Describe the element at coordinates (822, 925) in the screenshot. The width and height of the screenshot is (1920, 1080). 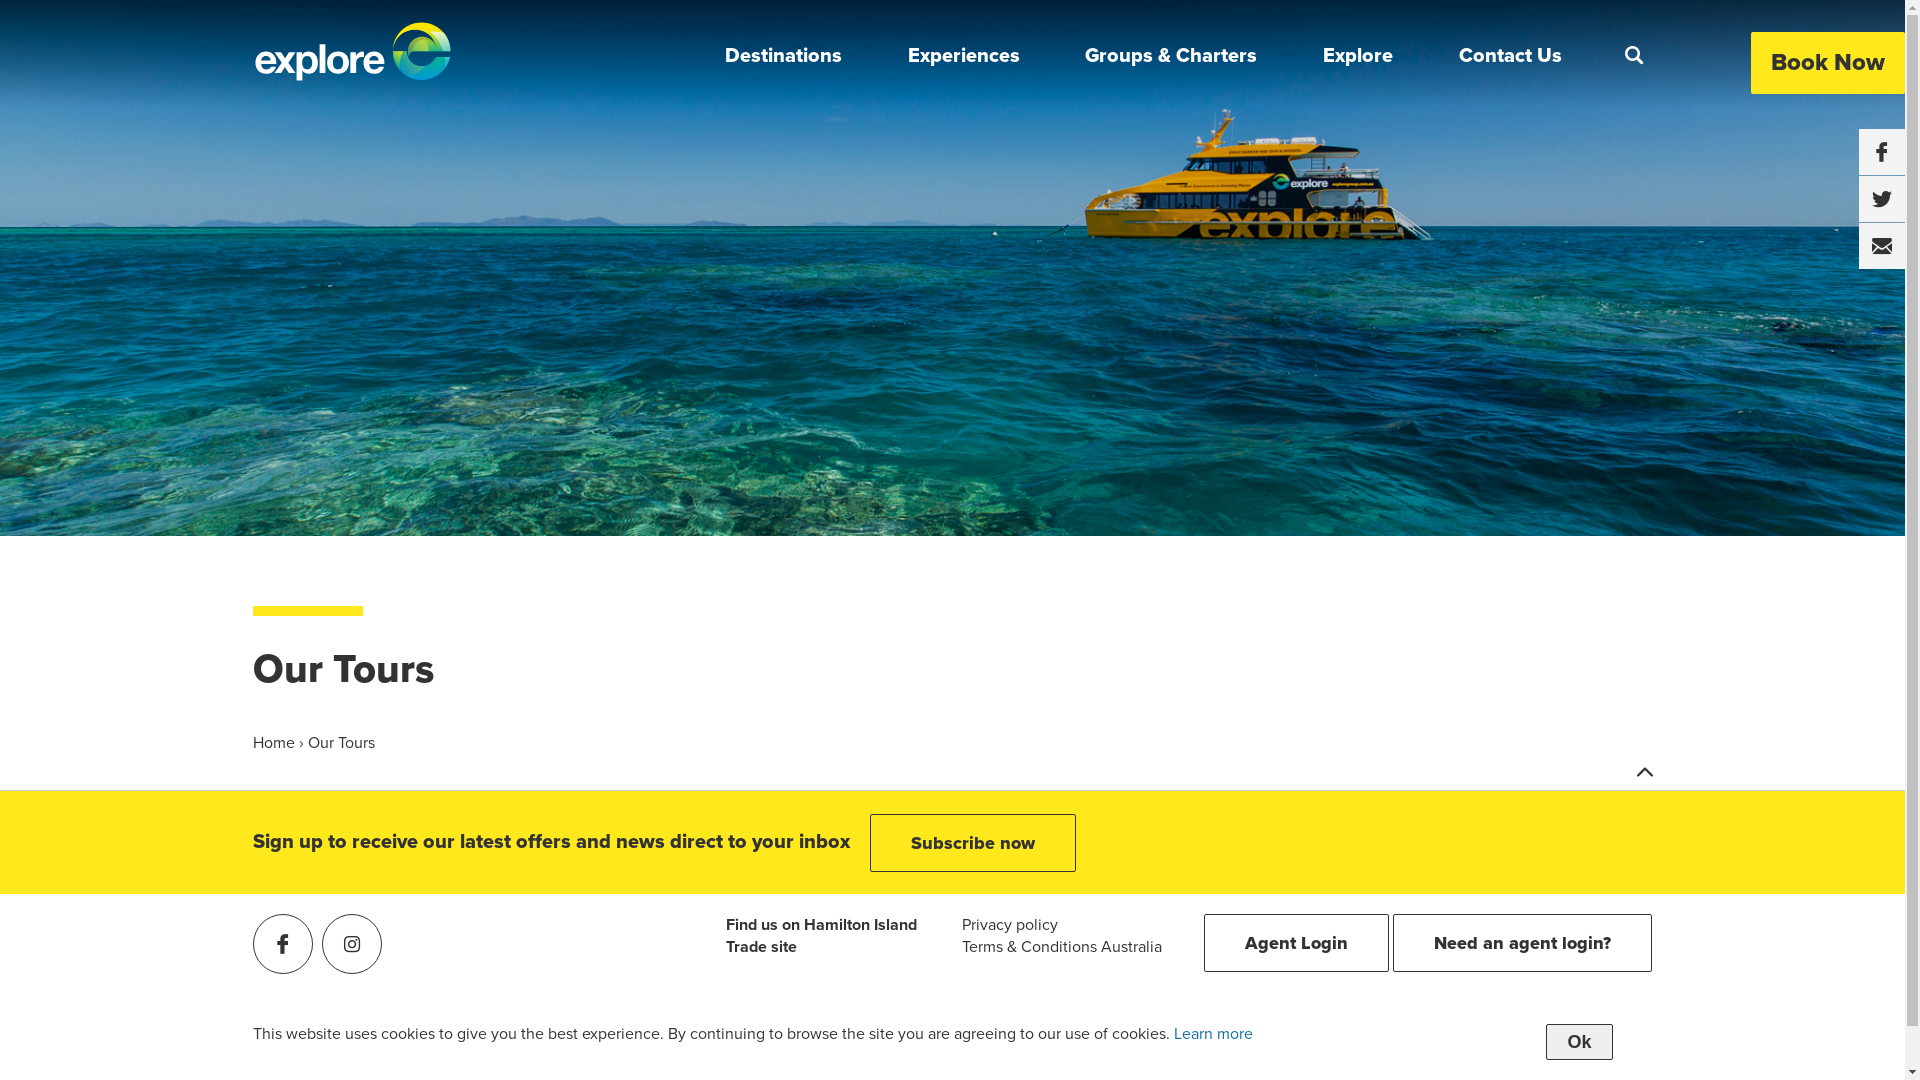
I see `Find us on Hamilton Island` at that location.